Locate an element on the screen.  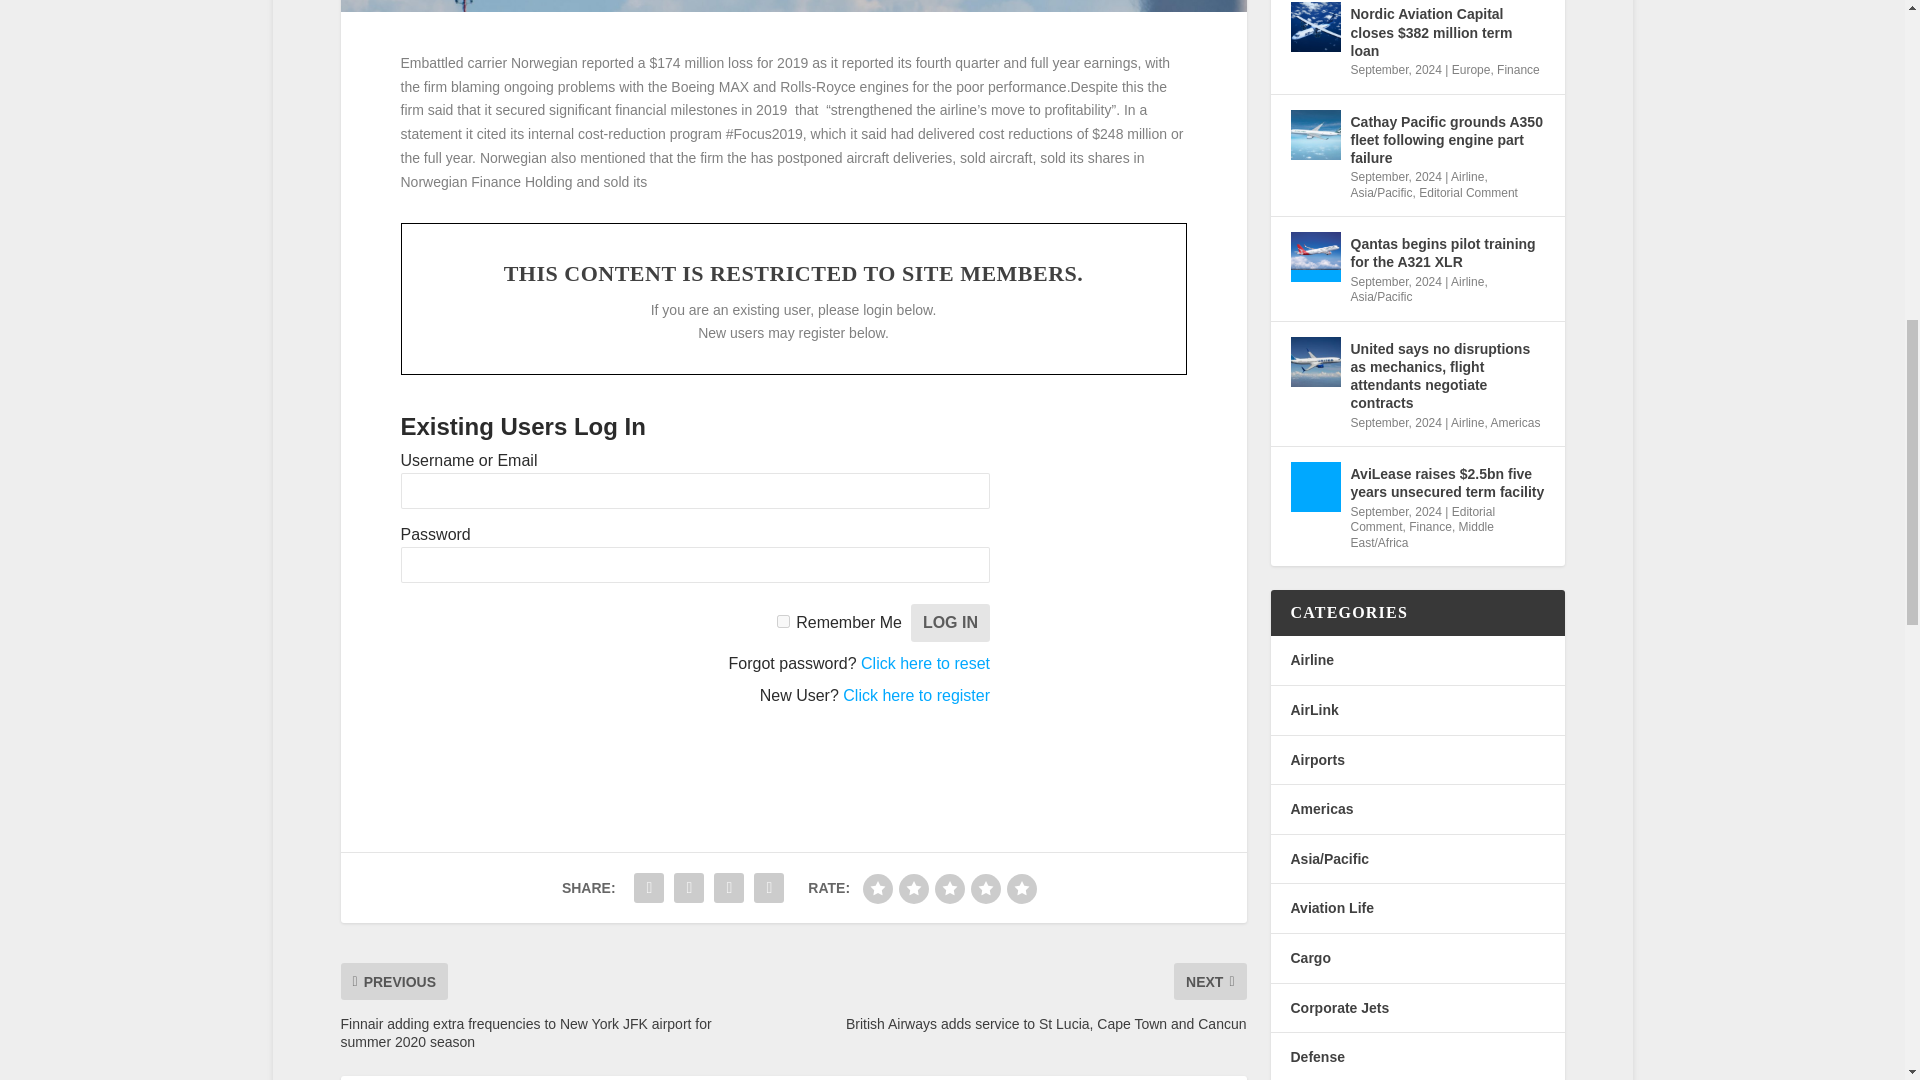
gorgeous is located at coordinates (1021, 888).